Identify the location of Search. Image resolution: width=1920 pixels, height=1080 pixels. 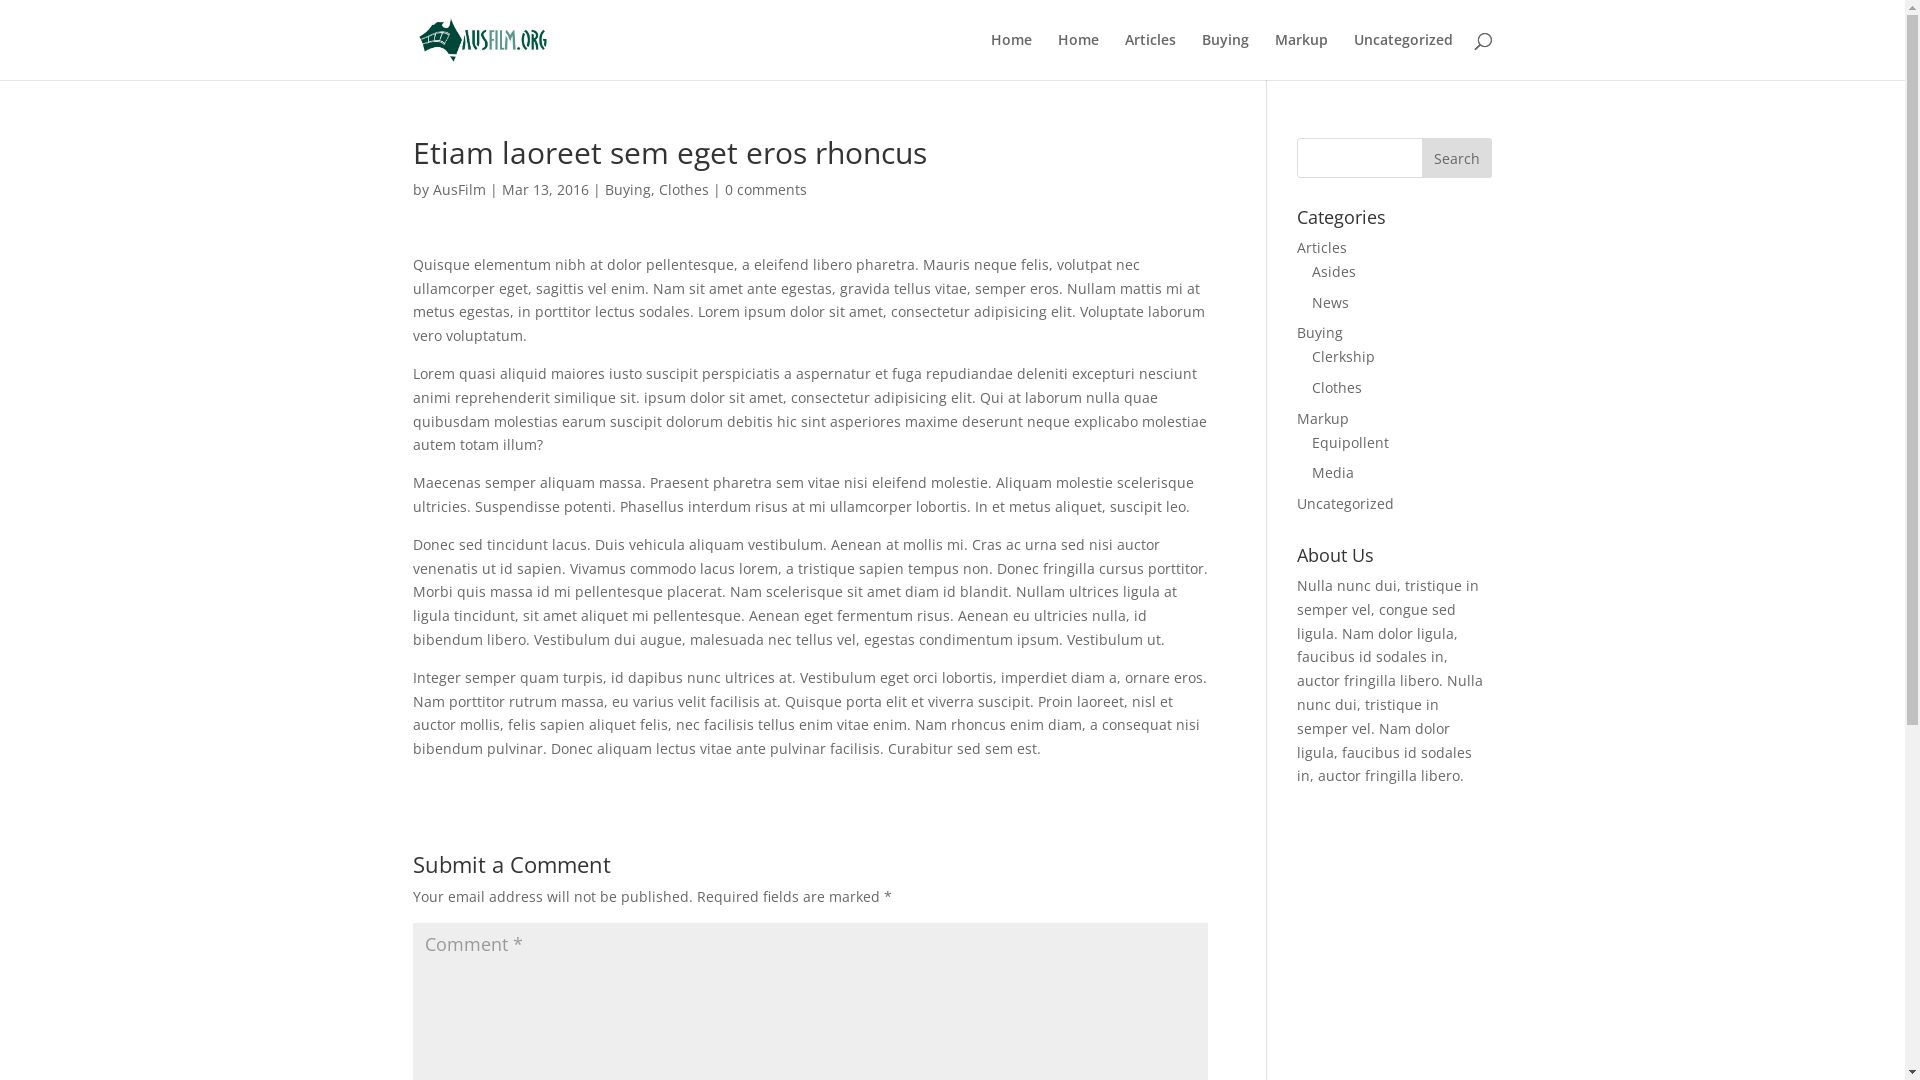
(1457, 158).